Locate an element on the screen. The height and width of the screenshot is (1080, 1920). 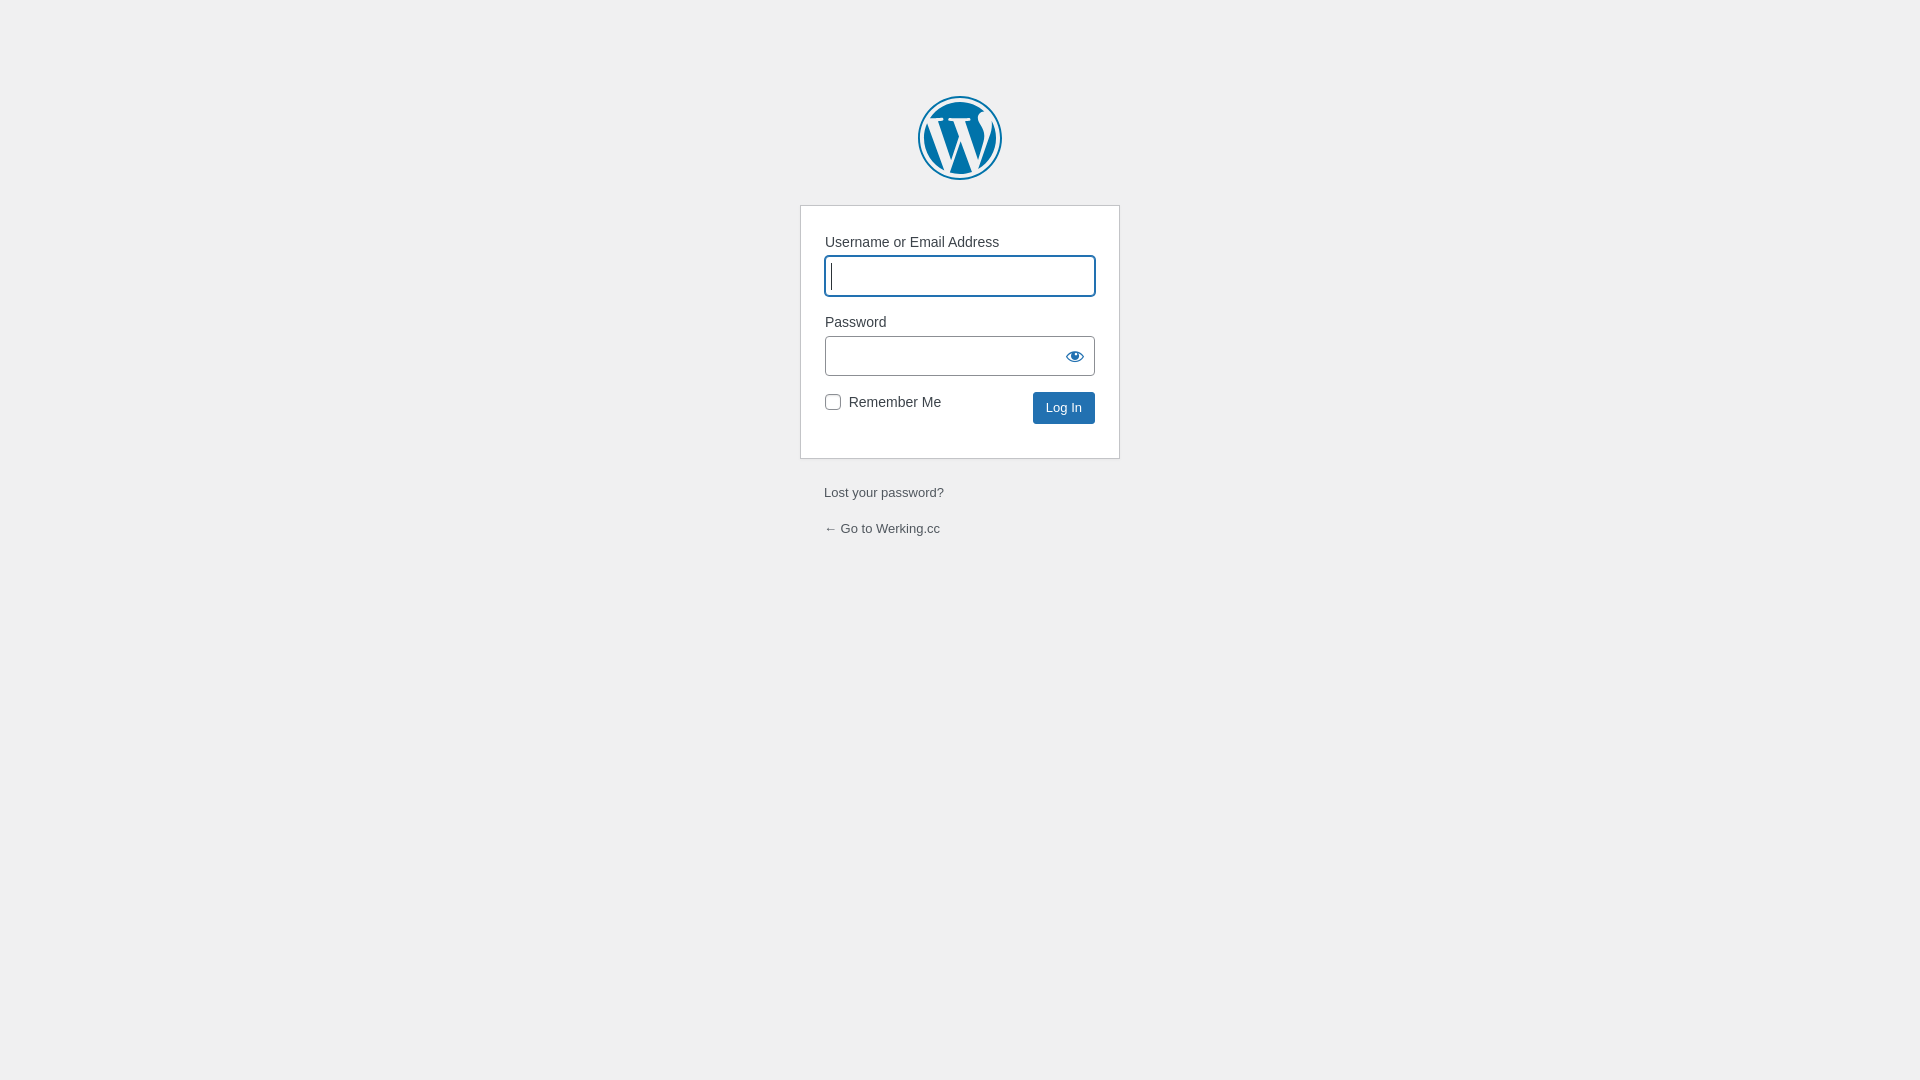
Log In is located at coordinates (1064, 408).